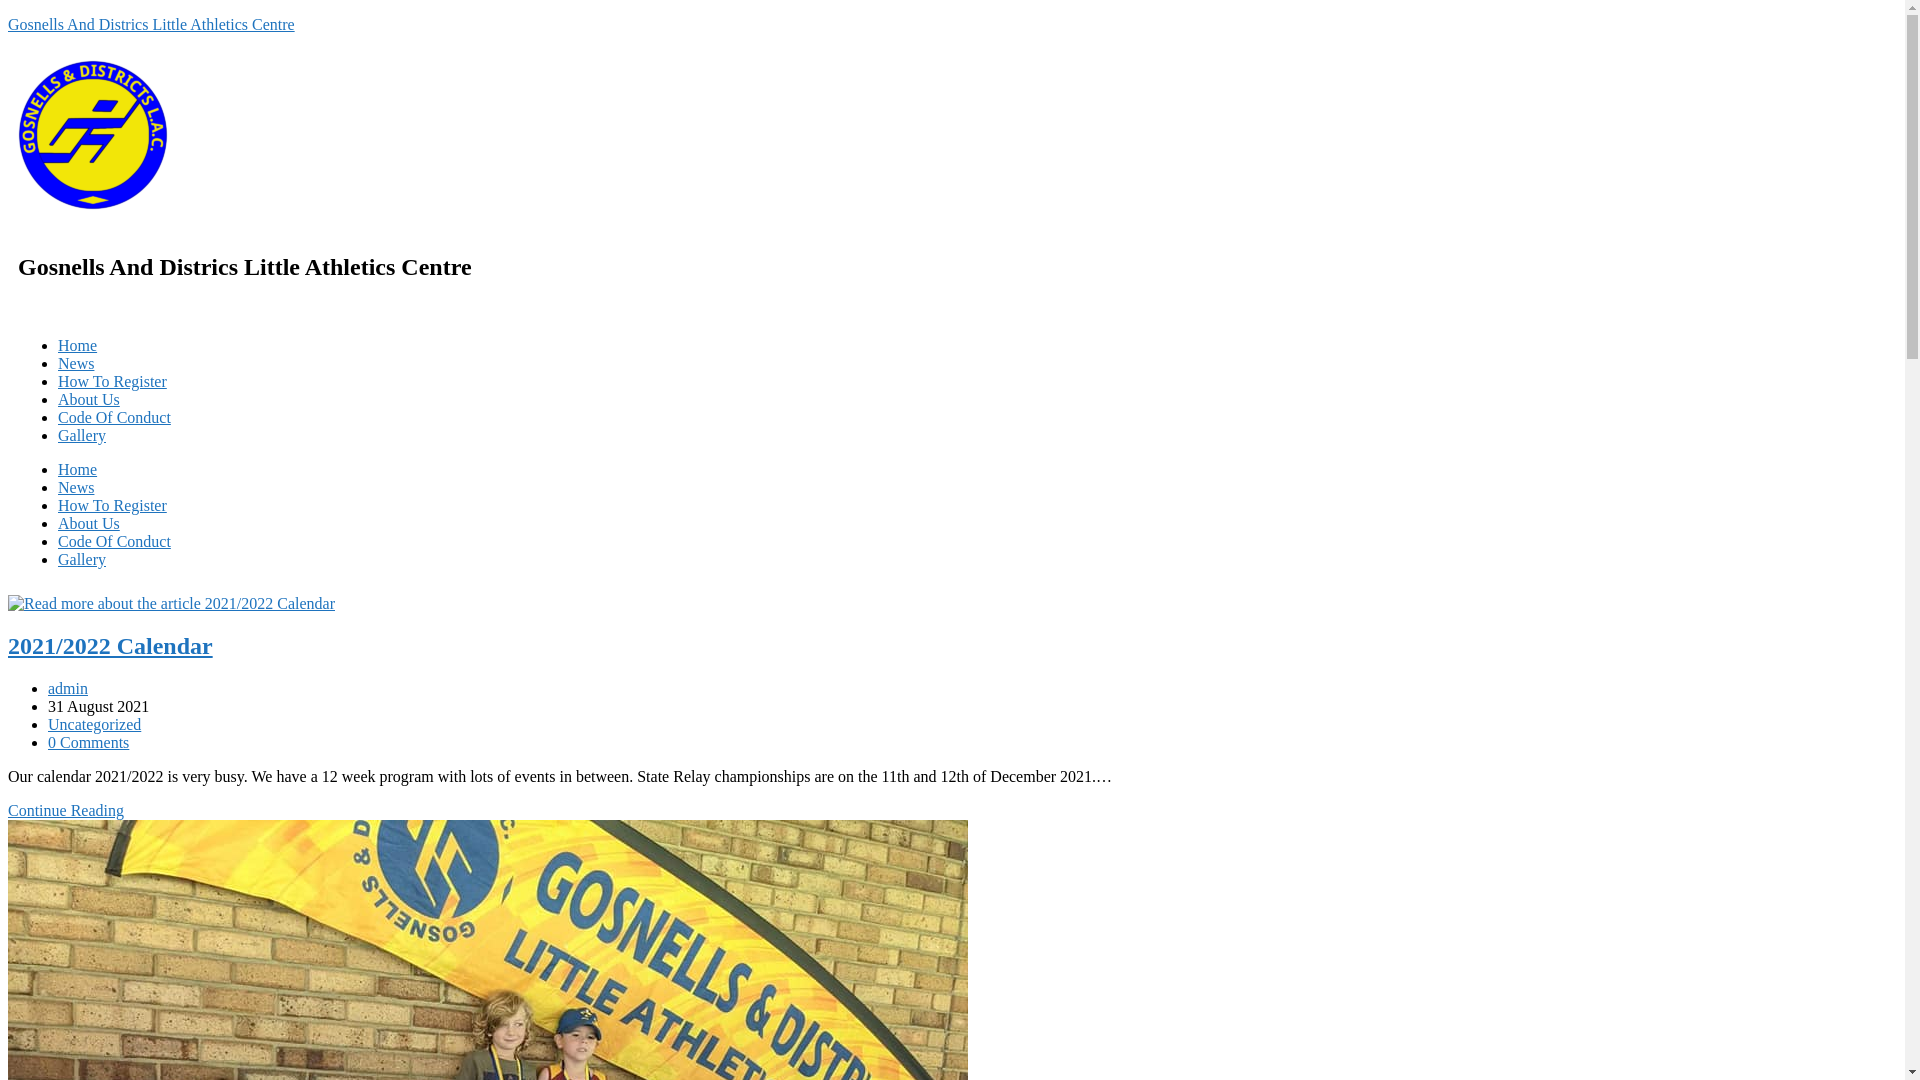  I want to click on News, so click(76, 488).